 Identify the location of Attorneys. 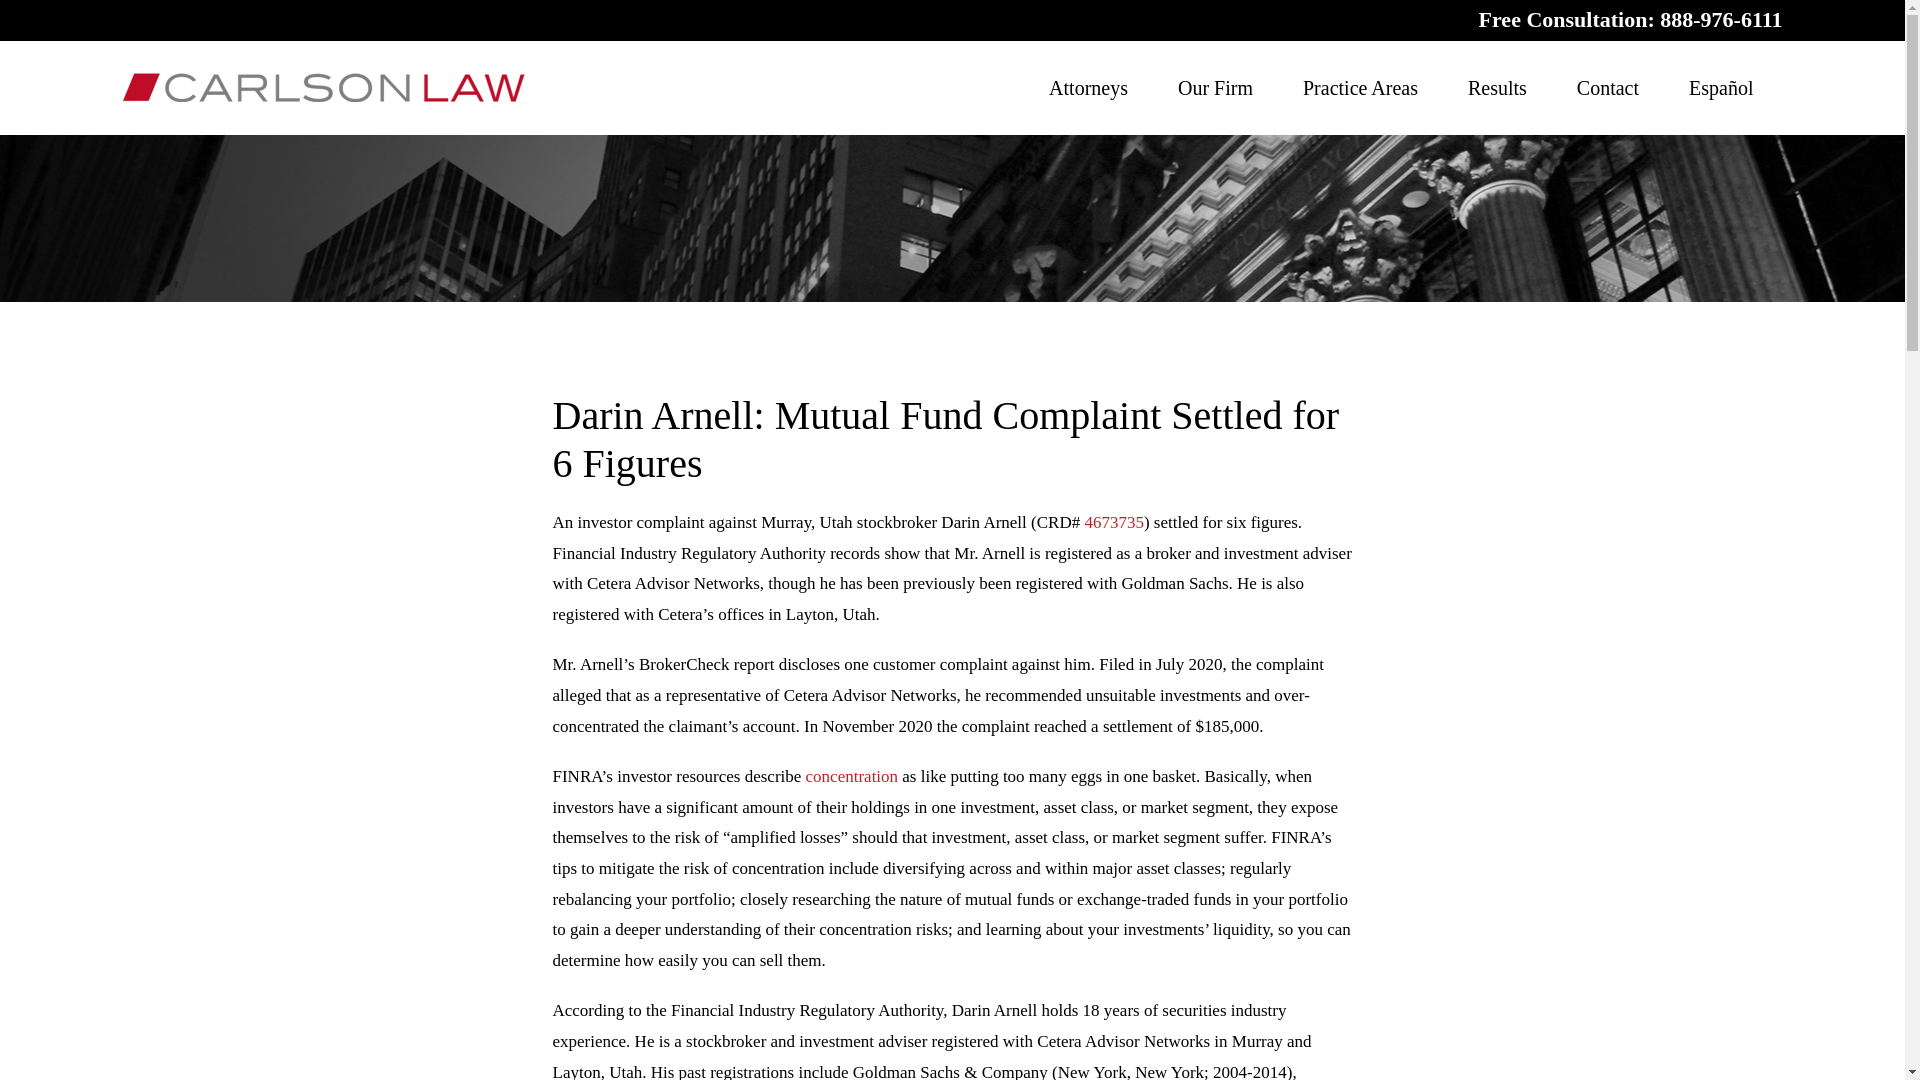
(1088, 88).